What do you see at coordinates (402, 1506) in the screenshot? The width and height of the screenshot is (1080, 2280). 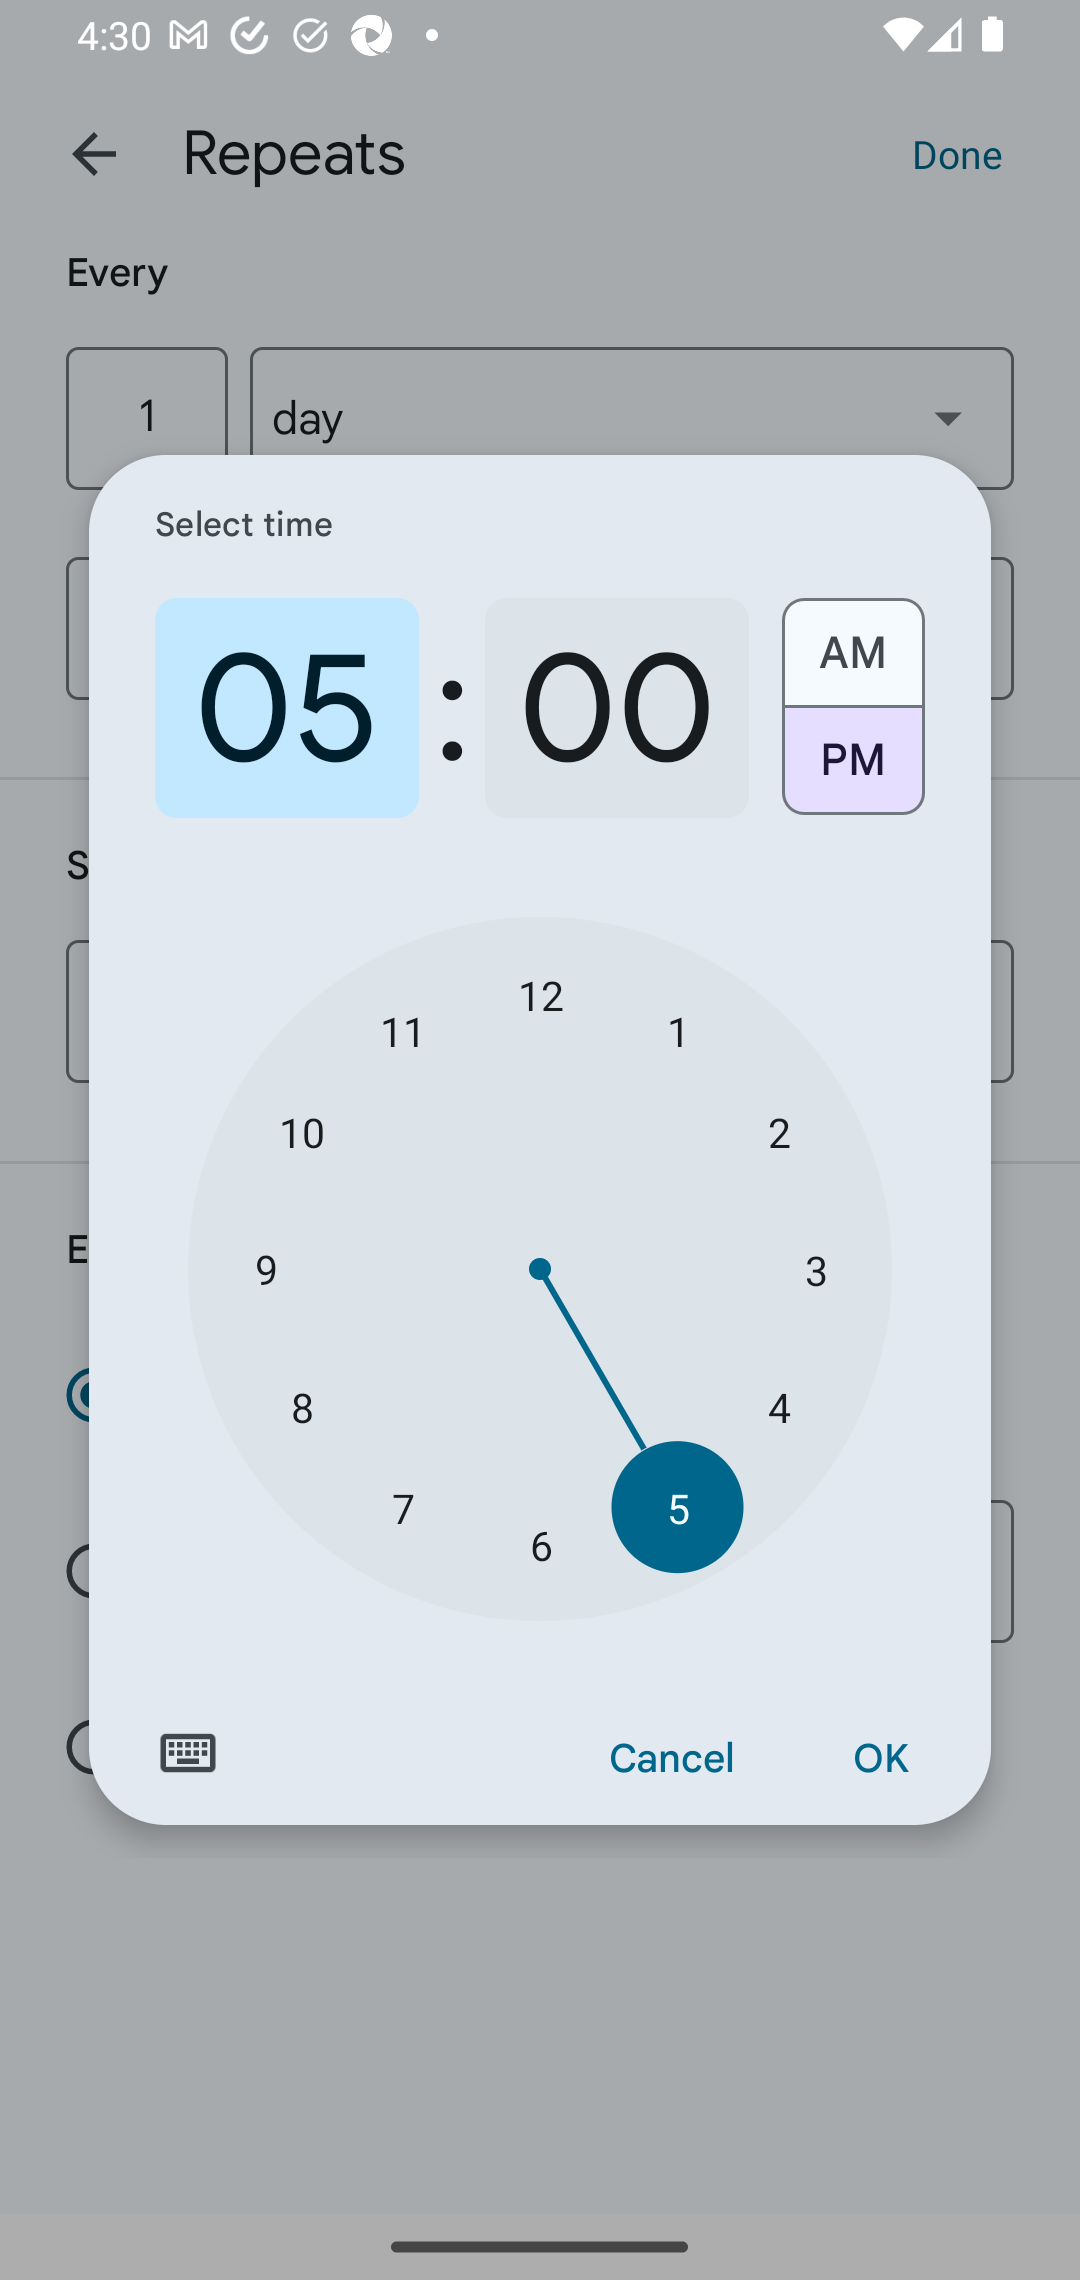 I see `7 7 o'clock` at bounding box center [402, 1506].